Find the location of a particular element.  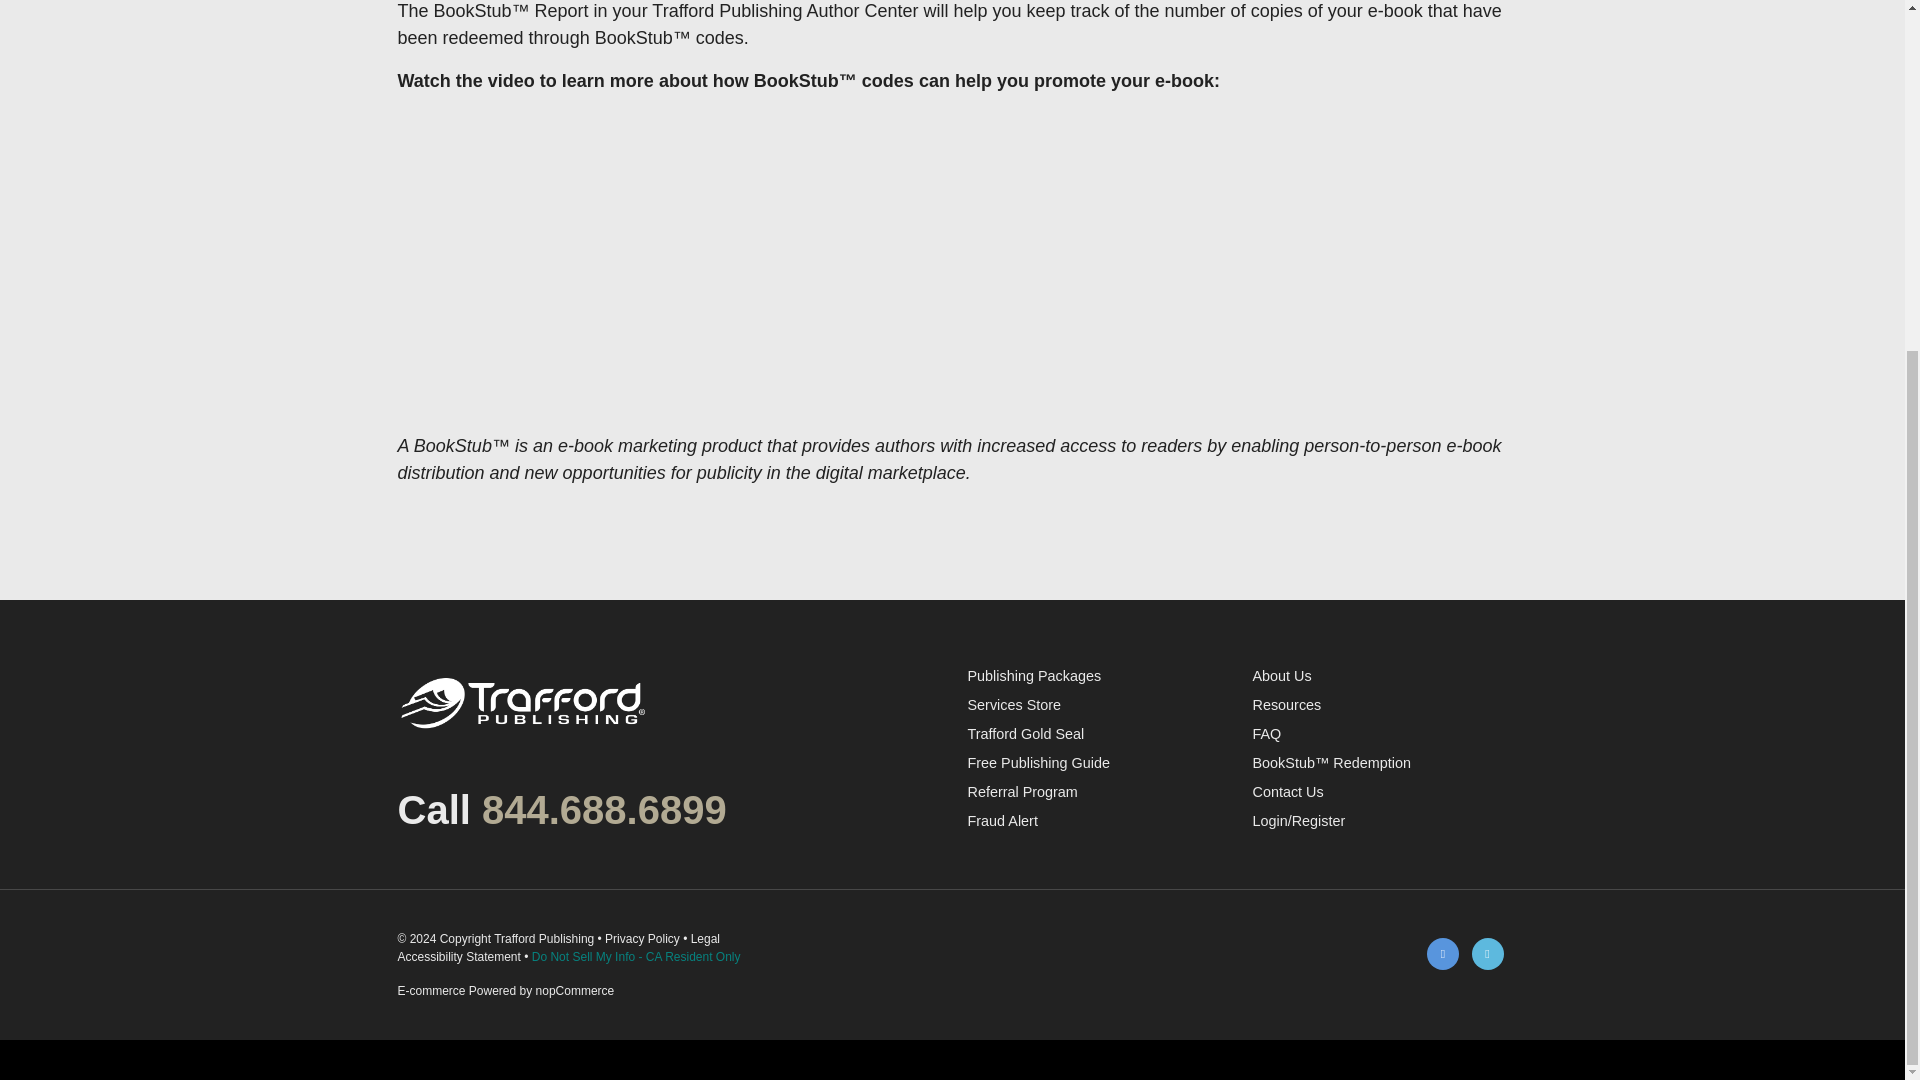

Publishing Packages is located at coordinates (1034, 676).